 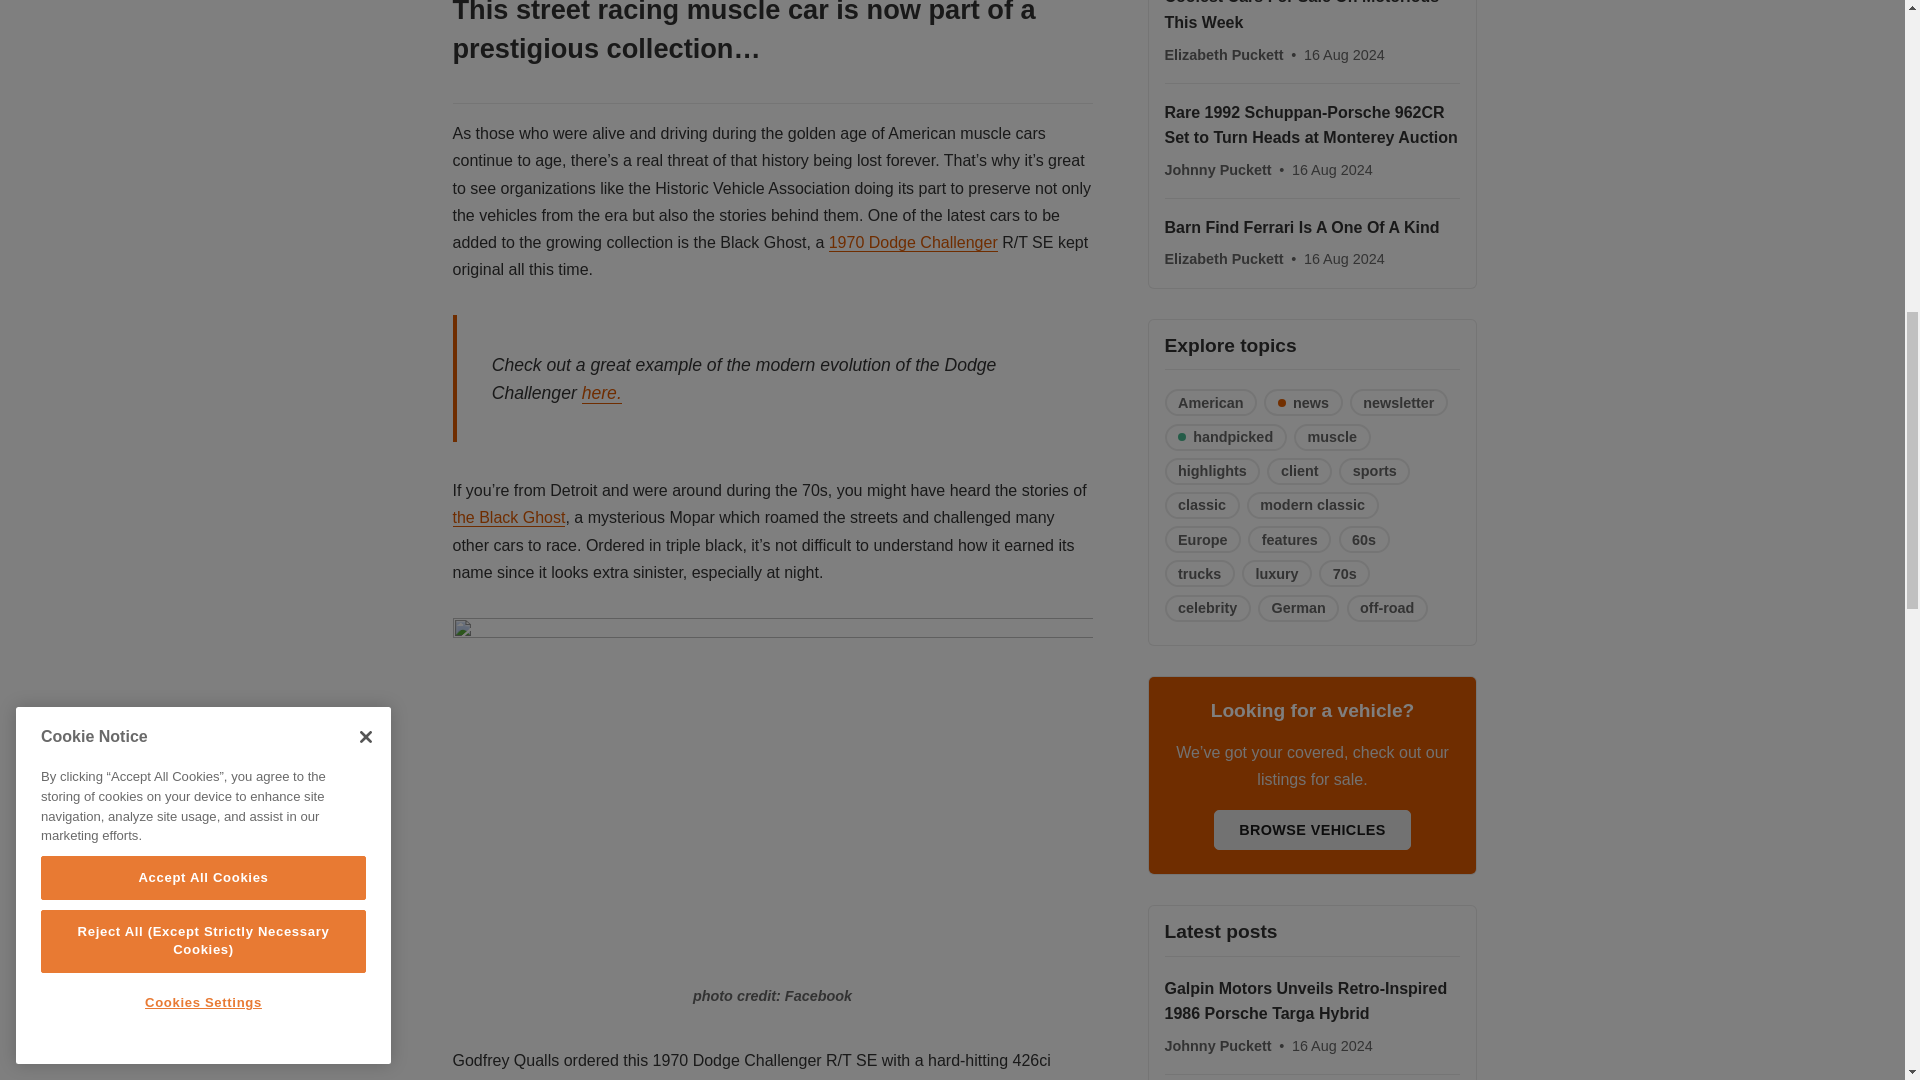 What do you see at coordinates (1224, 54) in the screenshot?
I see `Elizabeth Puckett` at bounding box center [1224, 54].